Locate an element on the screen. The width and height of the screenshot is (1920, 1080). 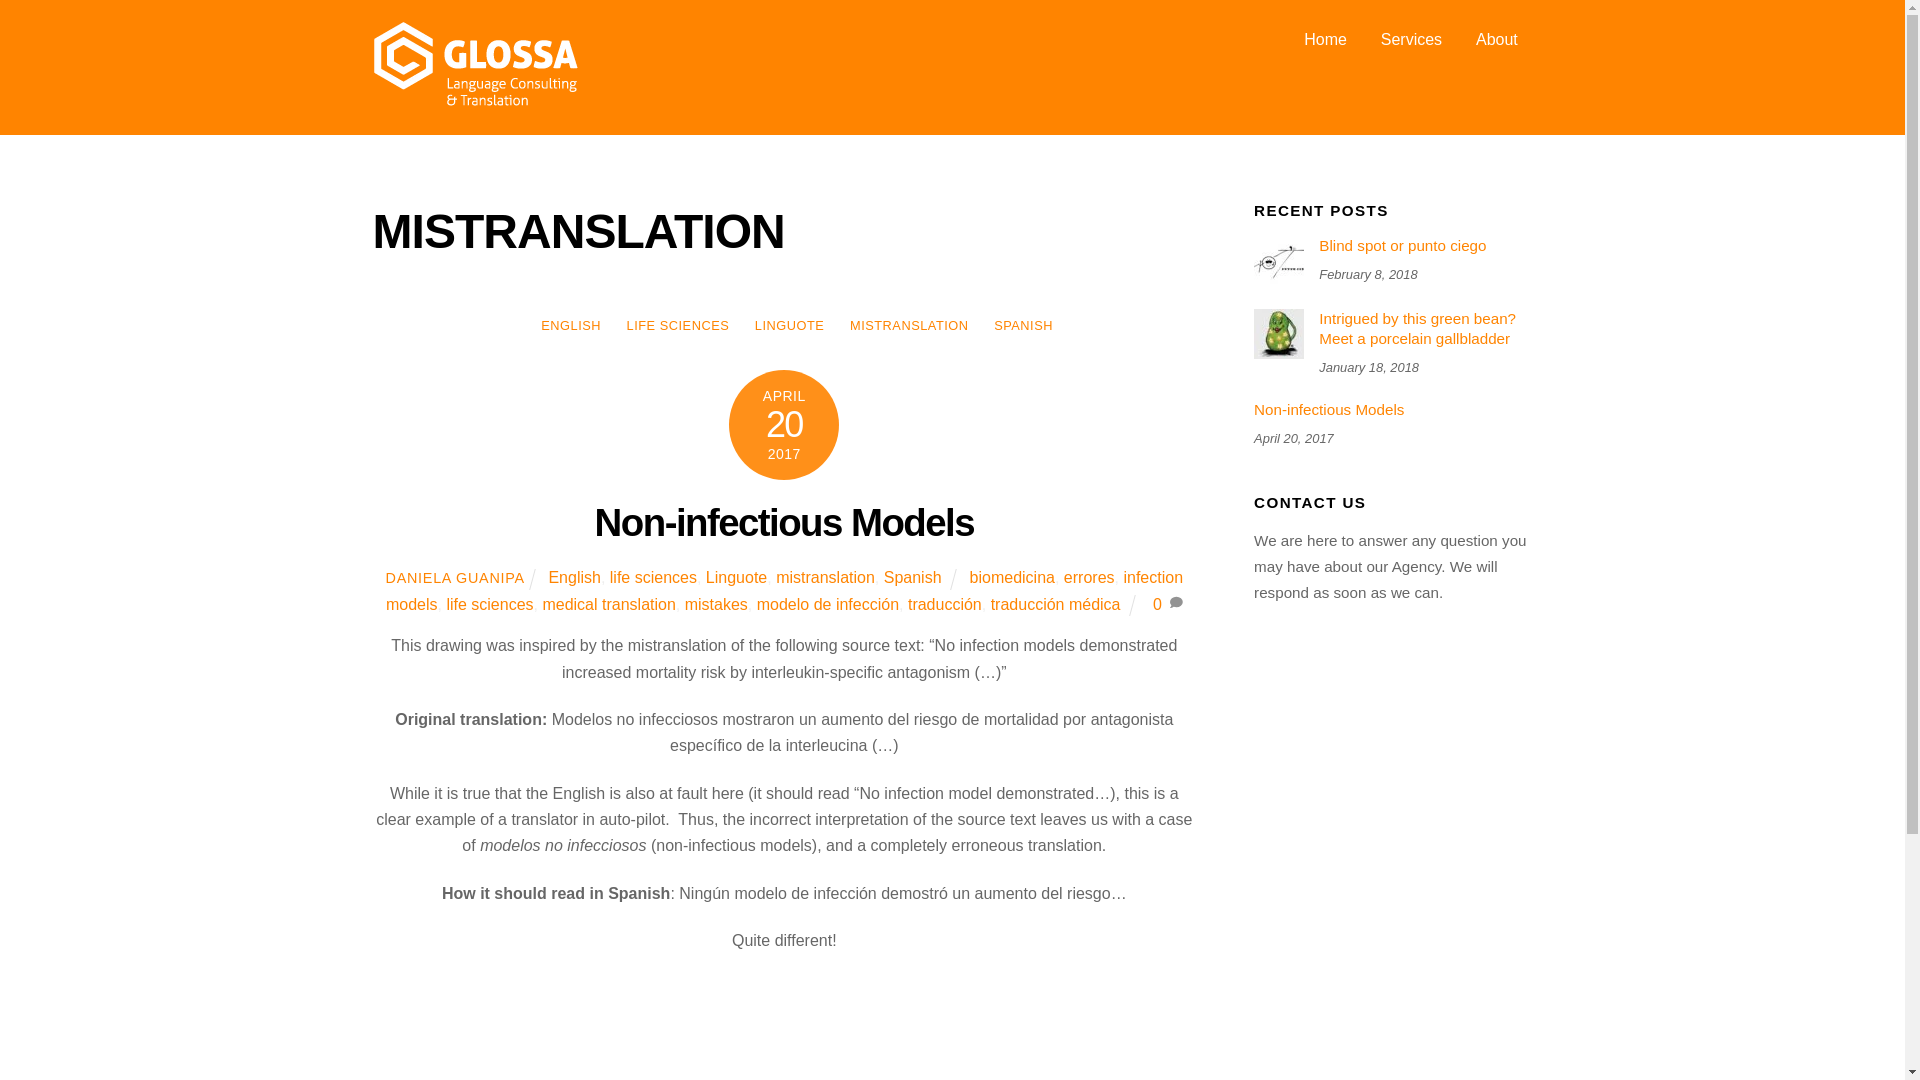
Linguote is located at coordinates (736, 578).